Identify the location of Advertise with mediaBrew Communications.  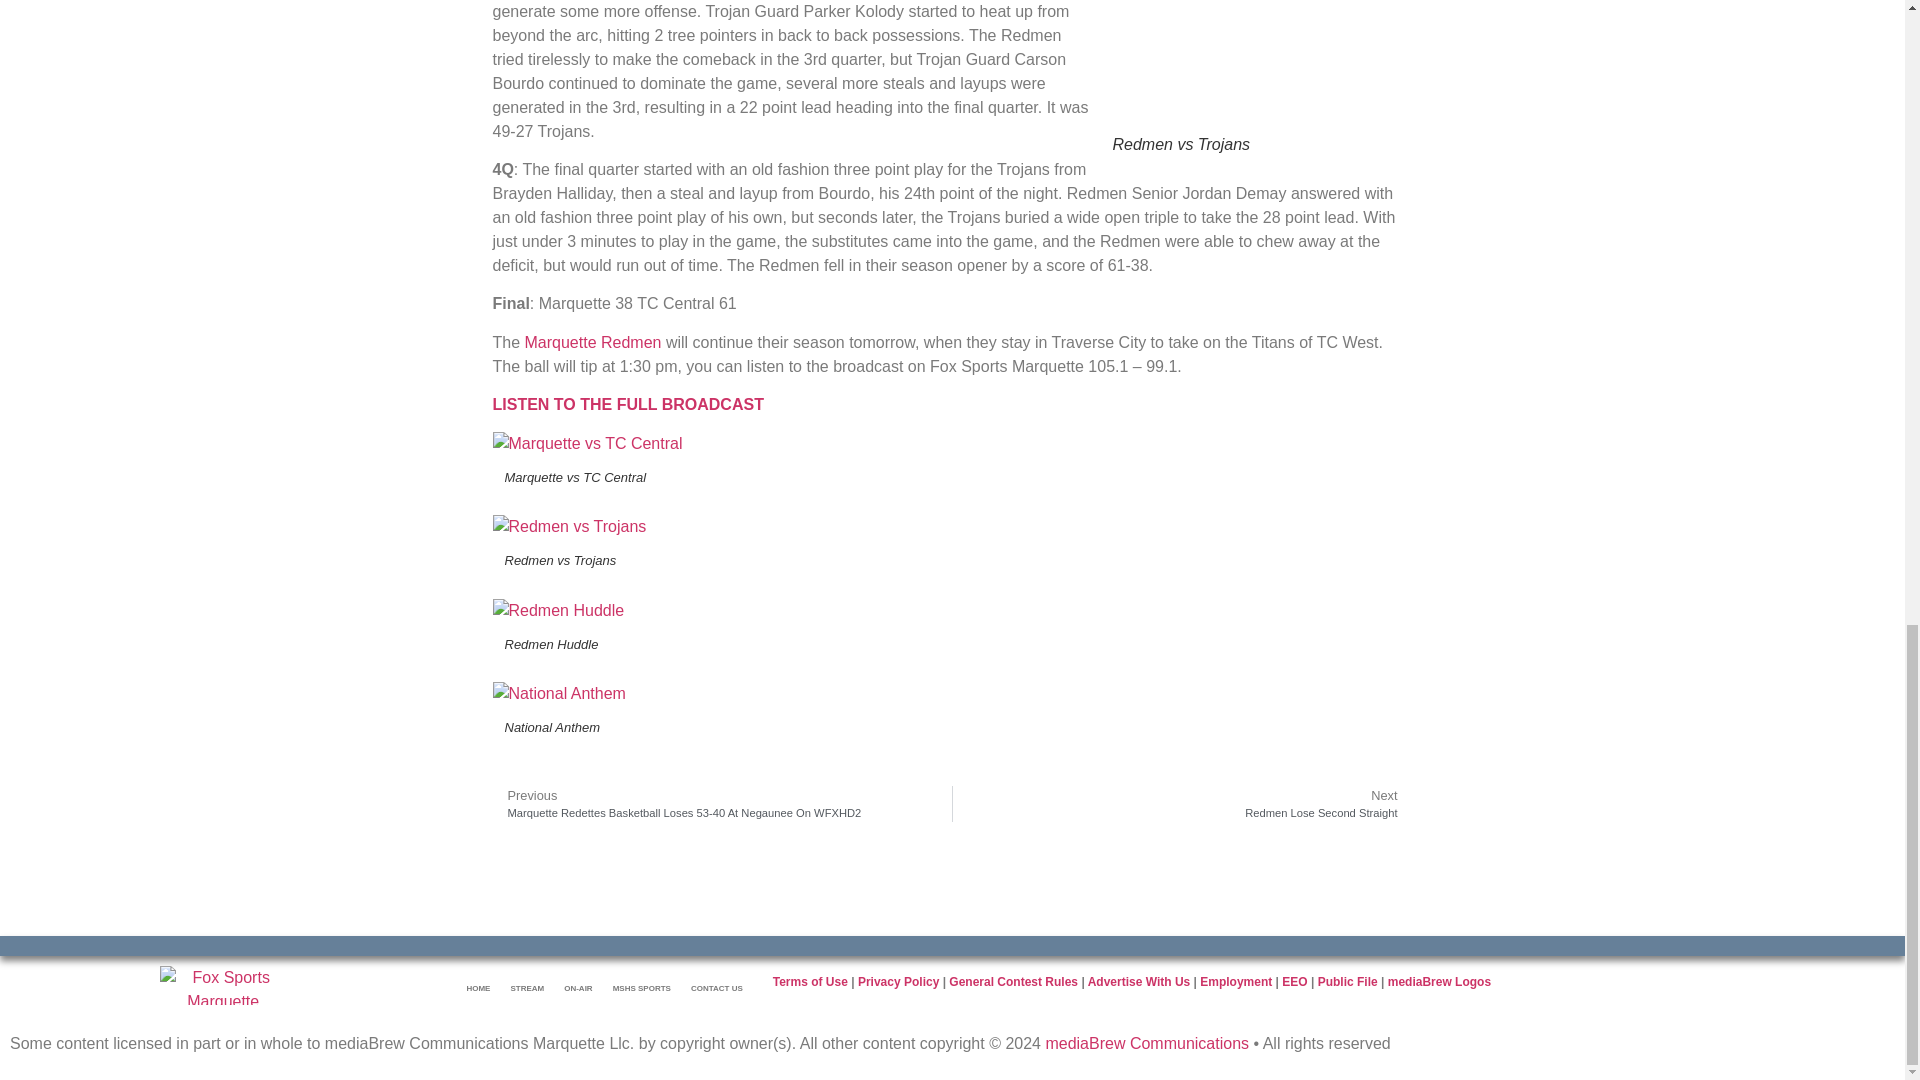
(1139, 982).